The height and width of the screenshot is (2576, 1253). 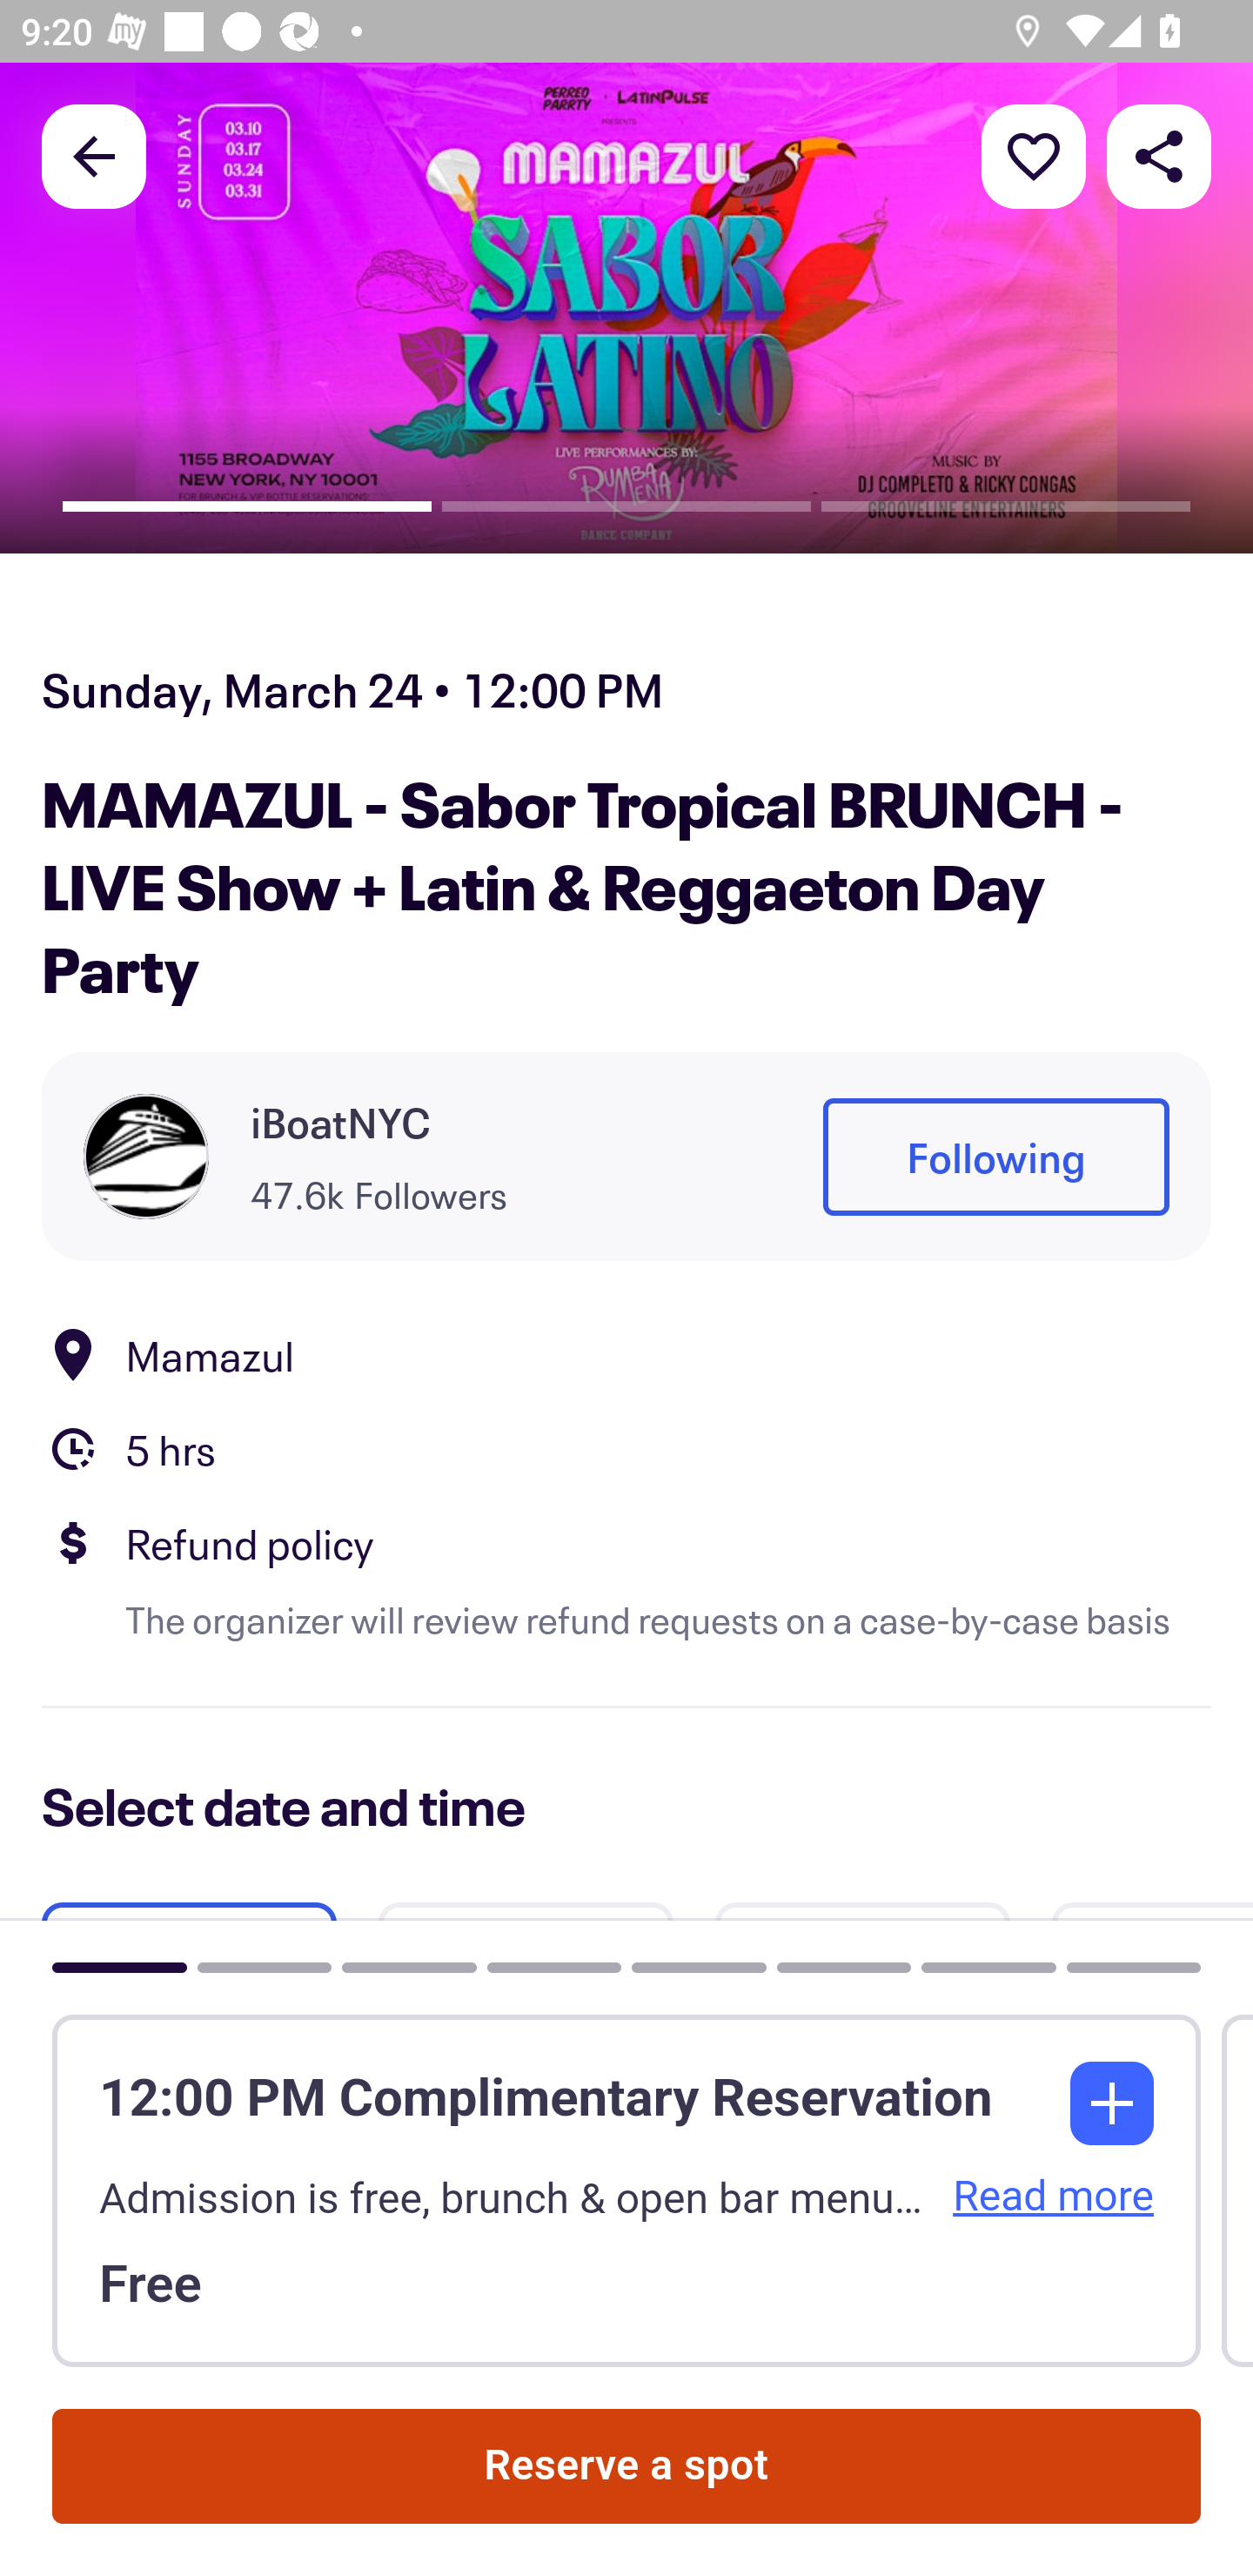 I want to click on Organizer profile picture, so click(x=146, y=1157).